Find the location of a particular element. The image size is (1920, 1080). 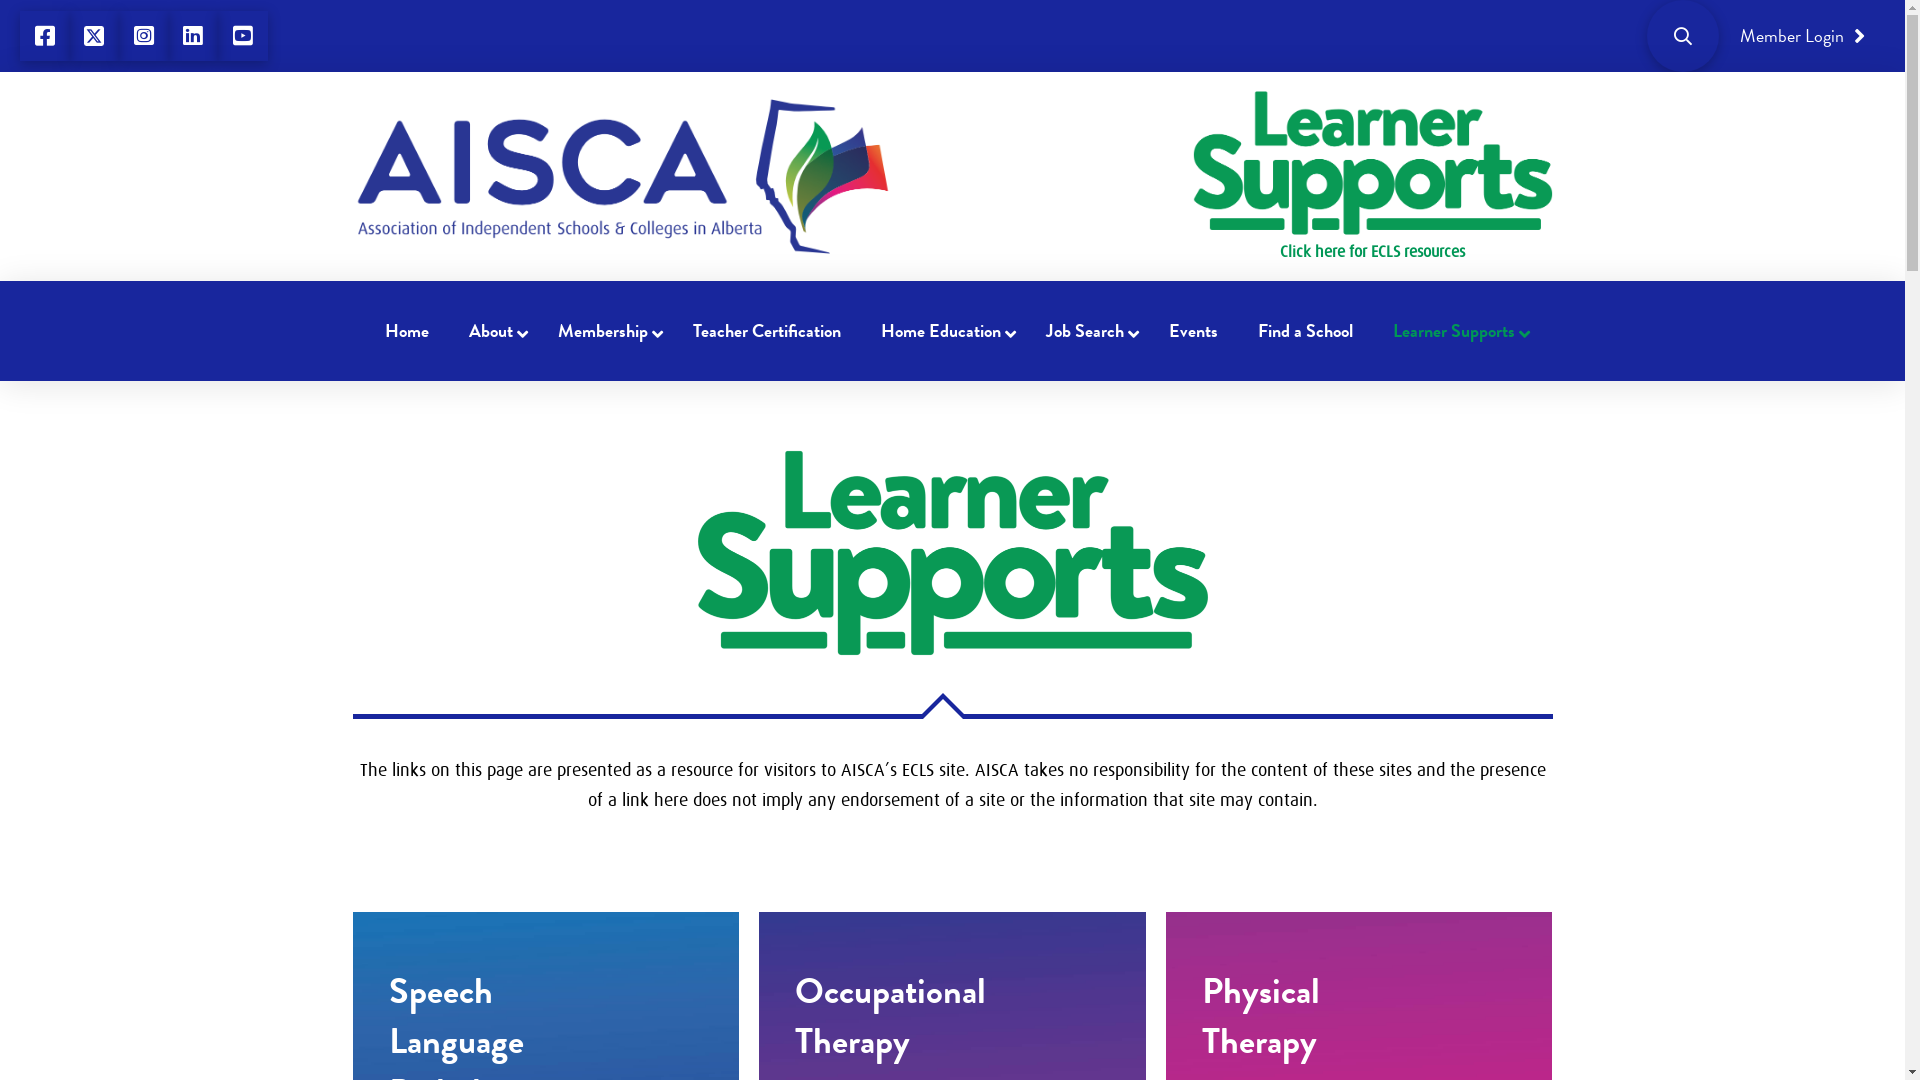

Find a School is located at coordinates (1306, 330).